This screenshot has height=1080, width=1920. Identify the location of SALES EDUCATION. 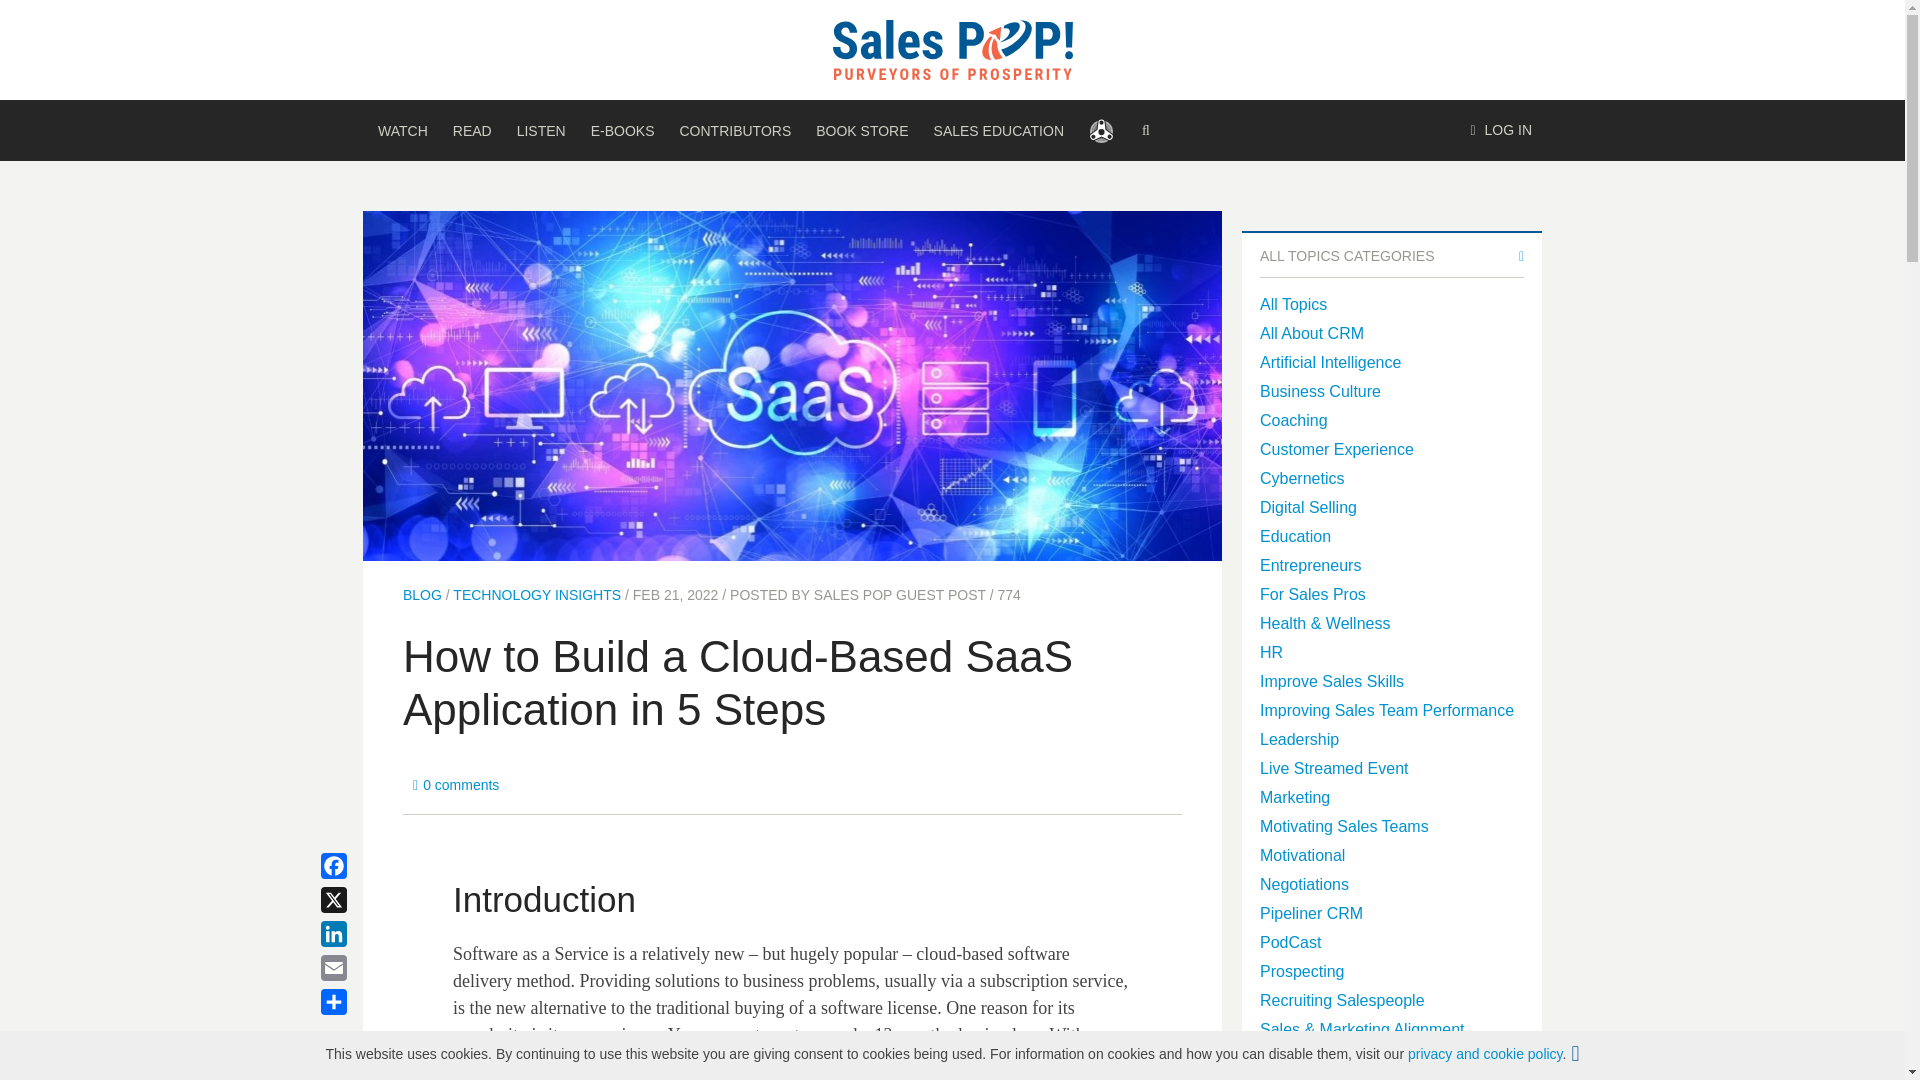
(998, 130).